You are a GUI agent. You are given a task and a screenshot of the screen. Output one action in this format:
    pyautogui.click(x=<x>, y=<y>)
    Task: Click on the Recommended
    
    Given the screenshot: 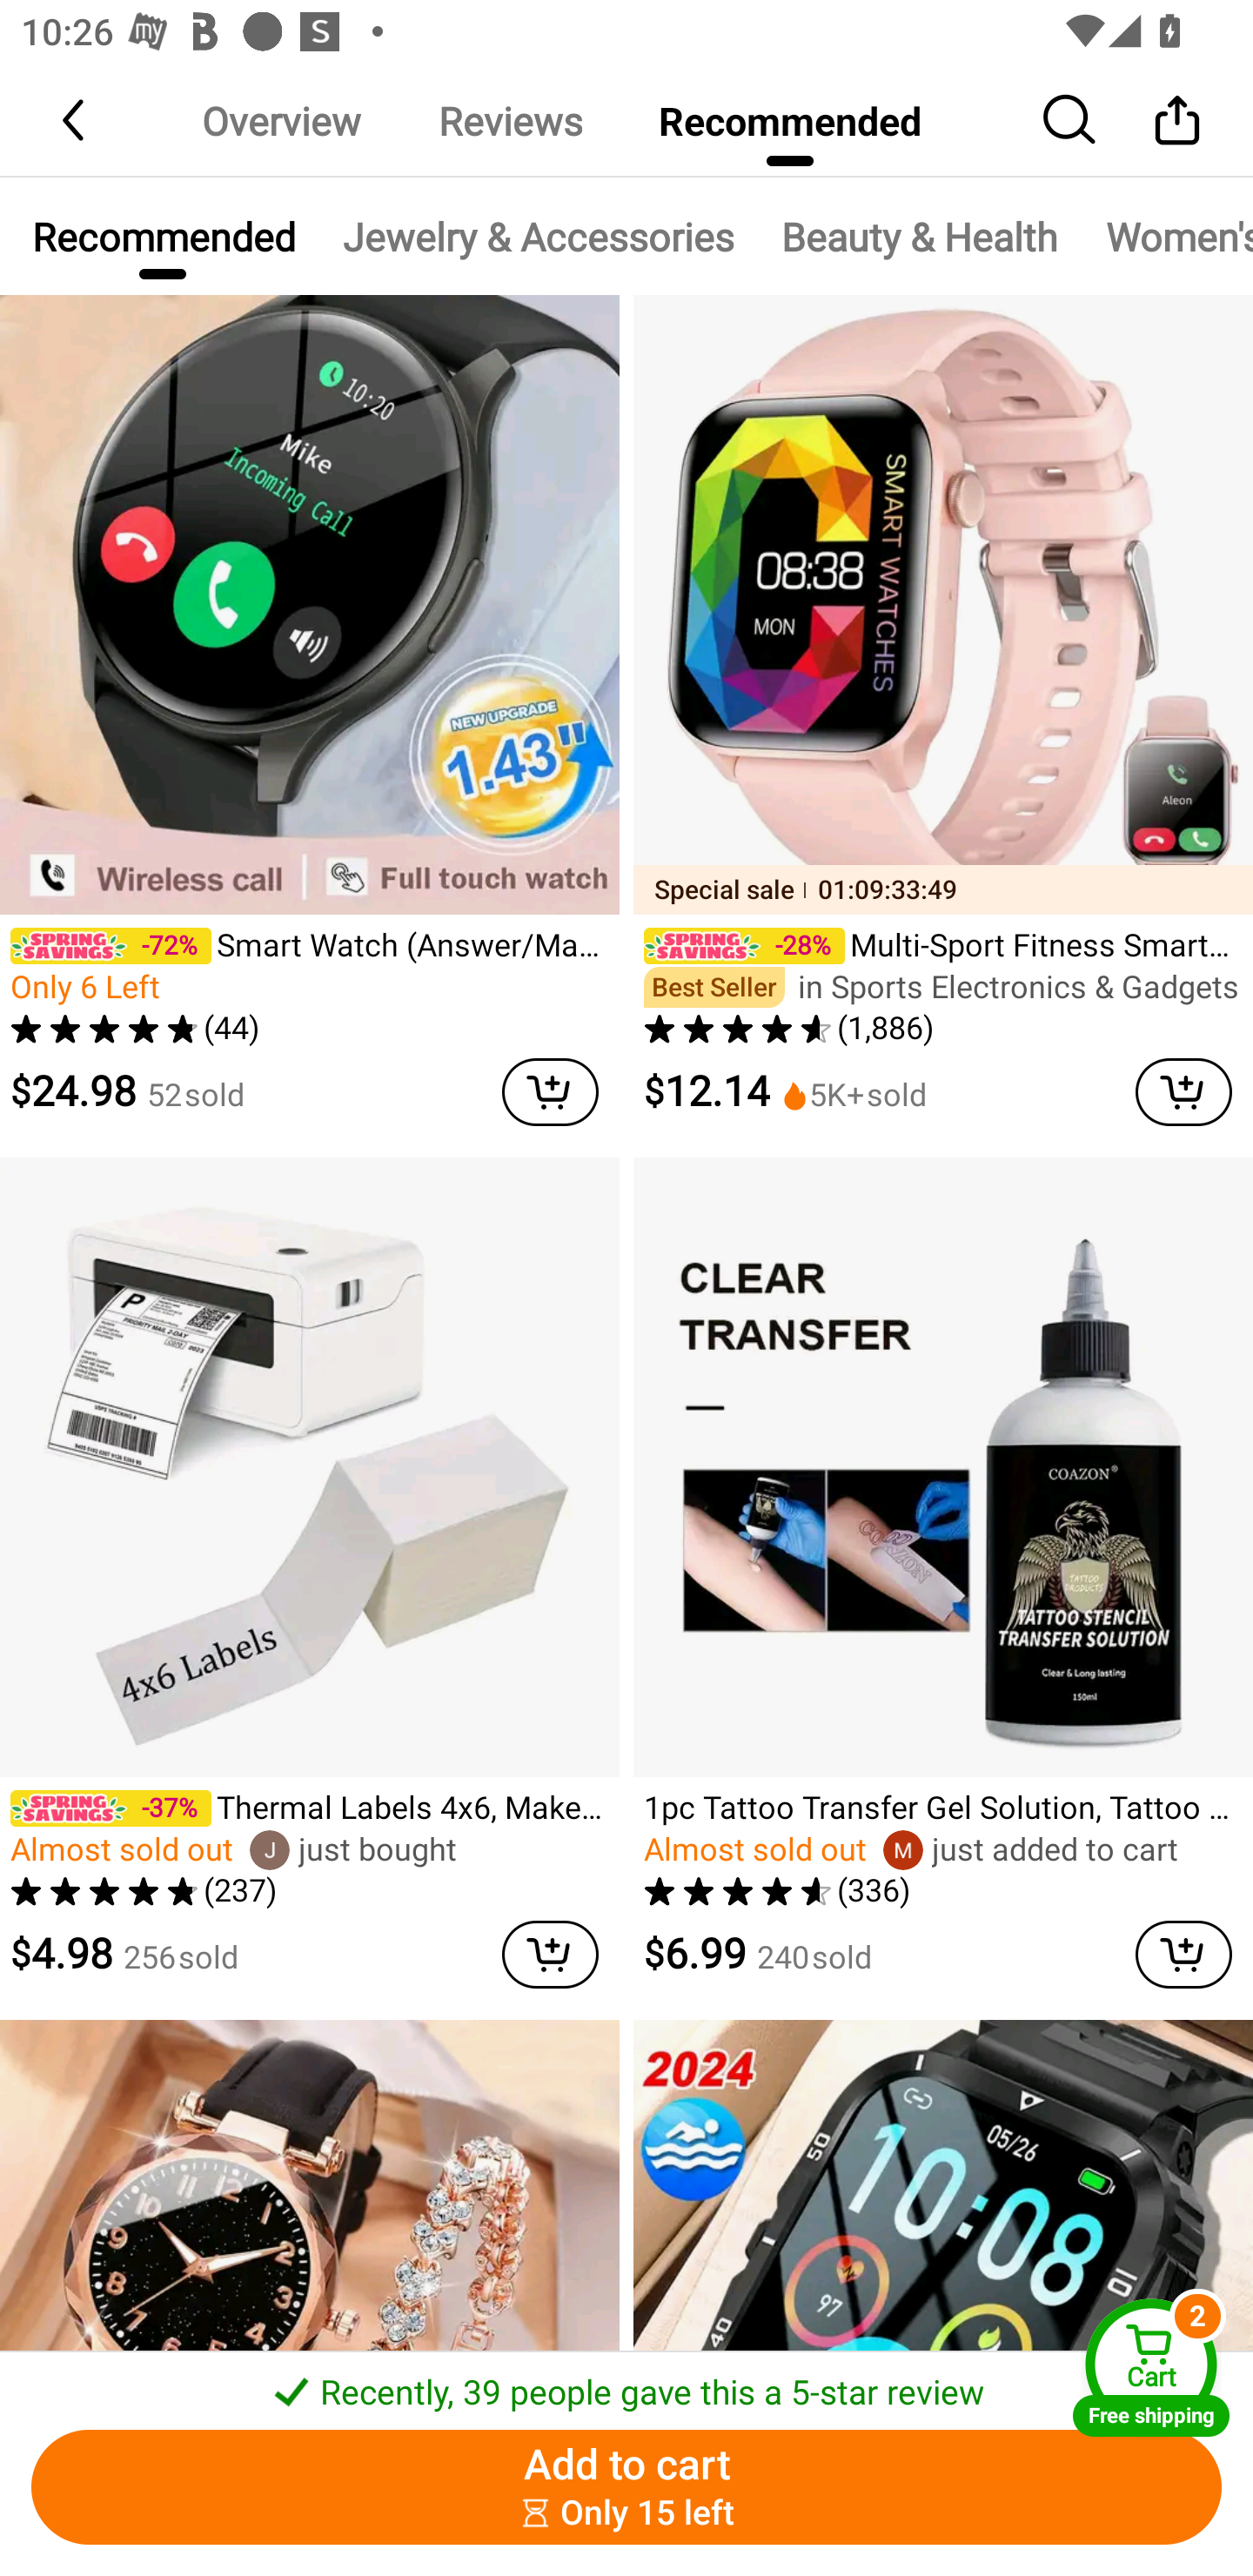 What is the action you would take?
    pyautogui.click(x=790, y=120)
    